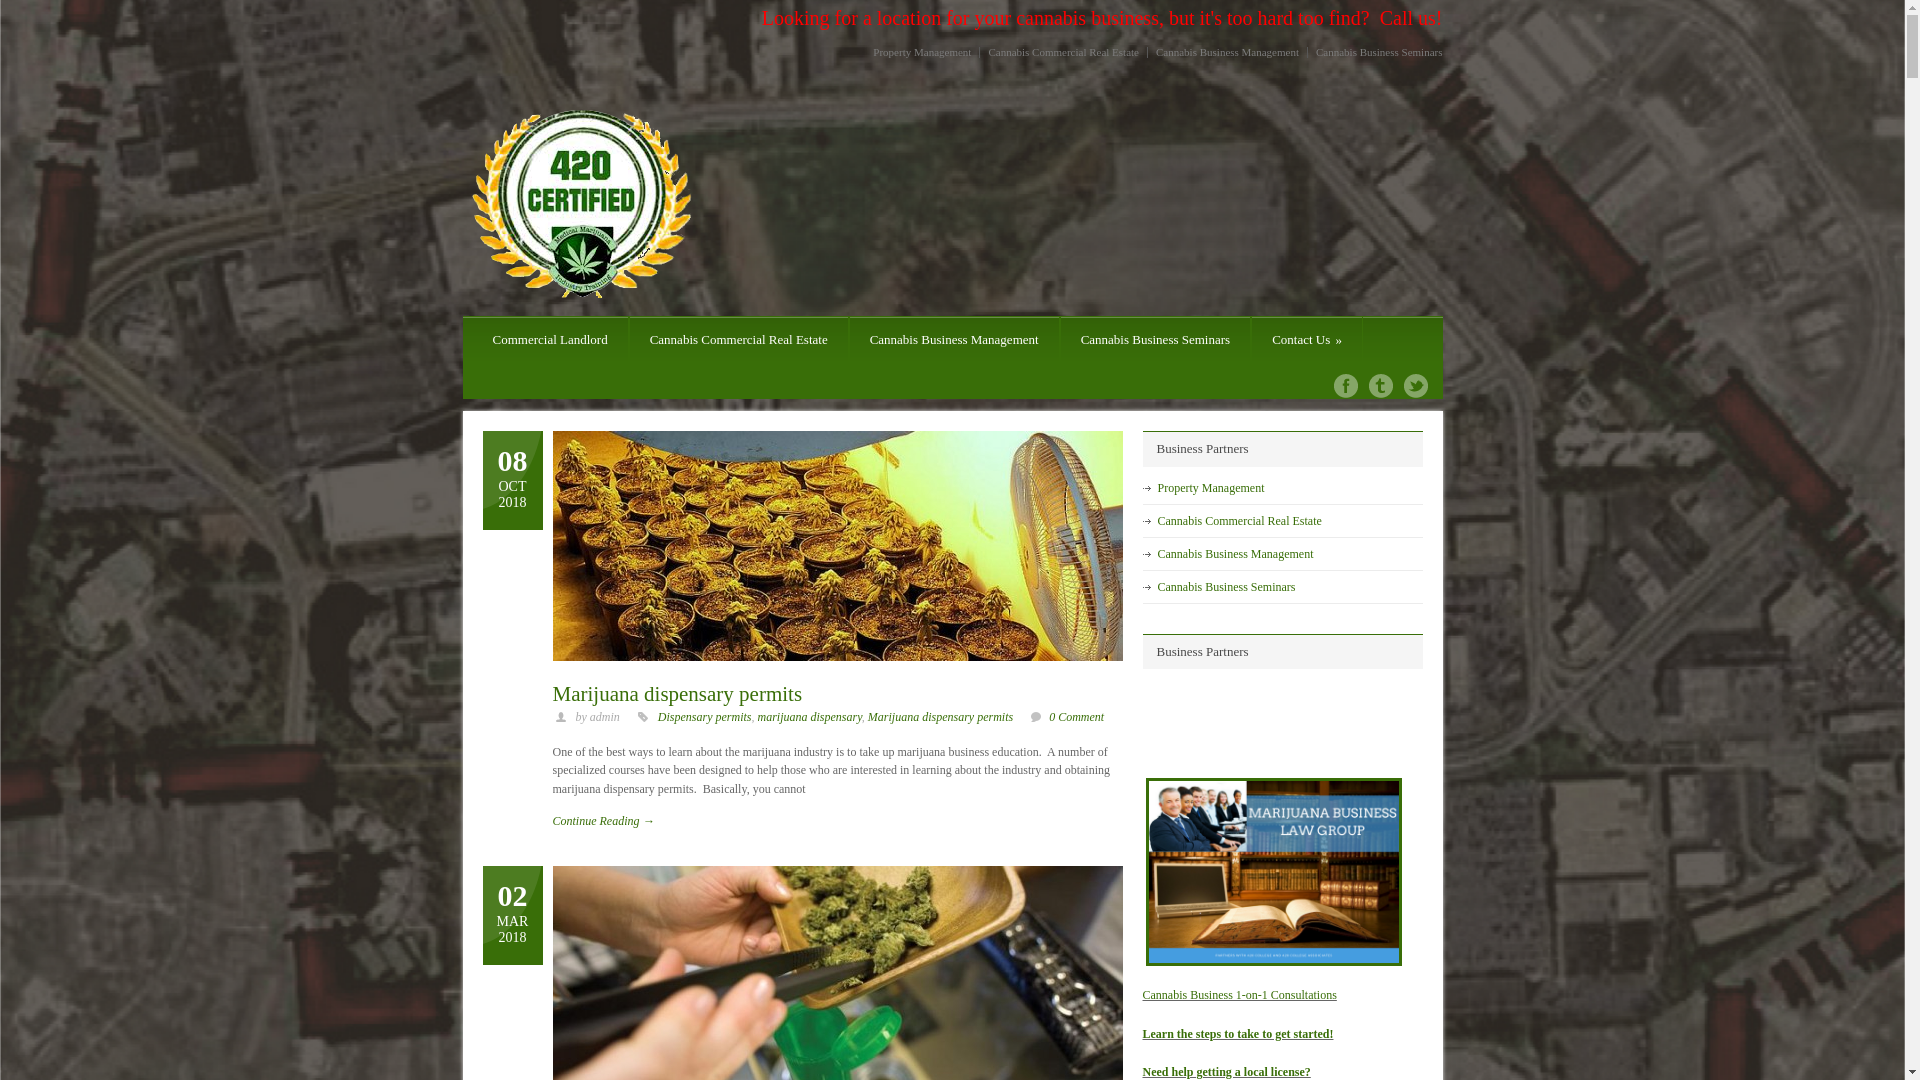 Image resolution: width=1920 pixels, height=1080 pixels. I want to click on Cannabis Commercial Real Estate, so click(739, 340).